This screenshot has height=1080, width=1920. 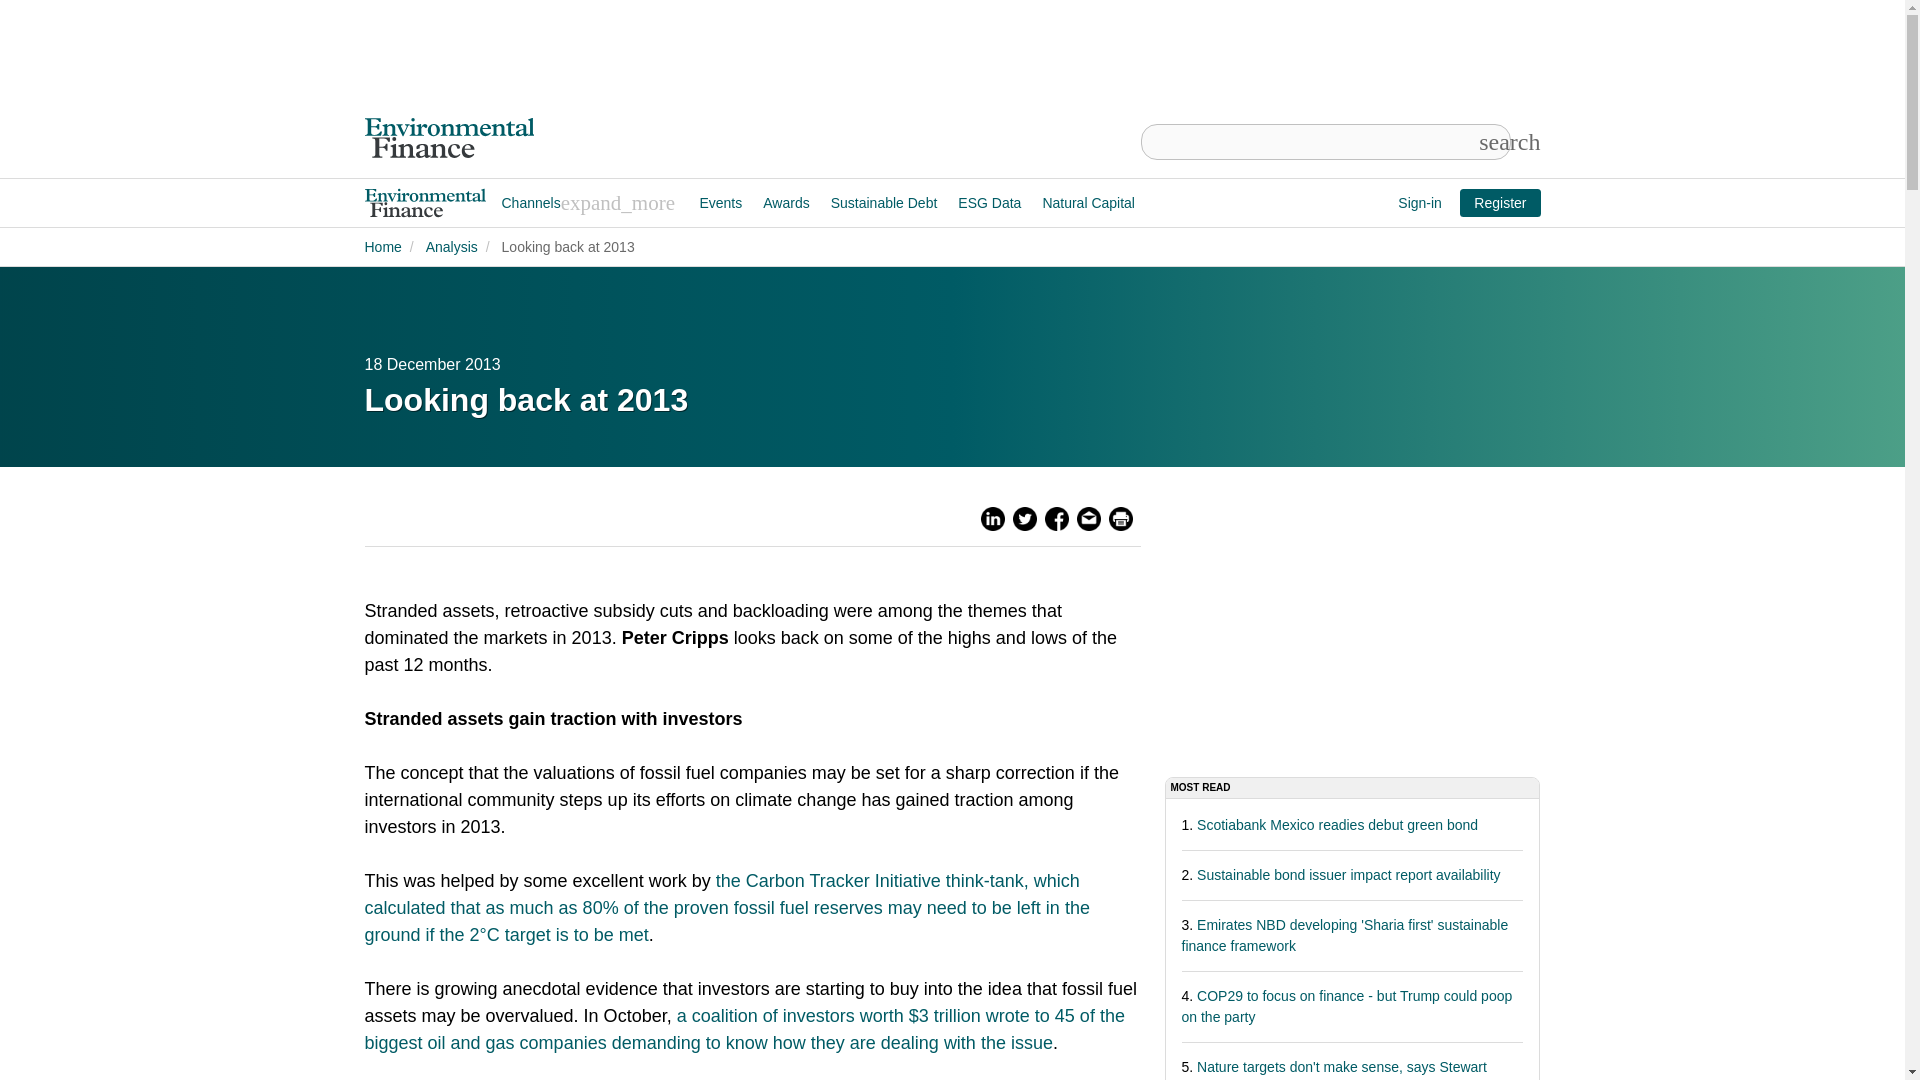 I want to click on ESG Data, so click(x=990, y=202).